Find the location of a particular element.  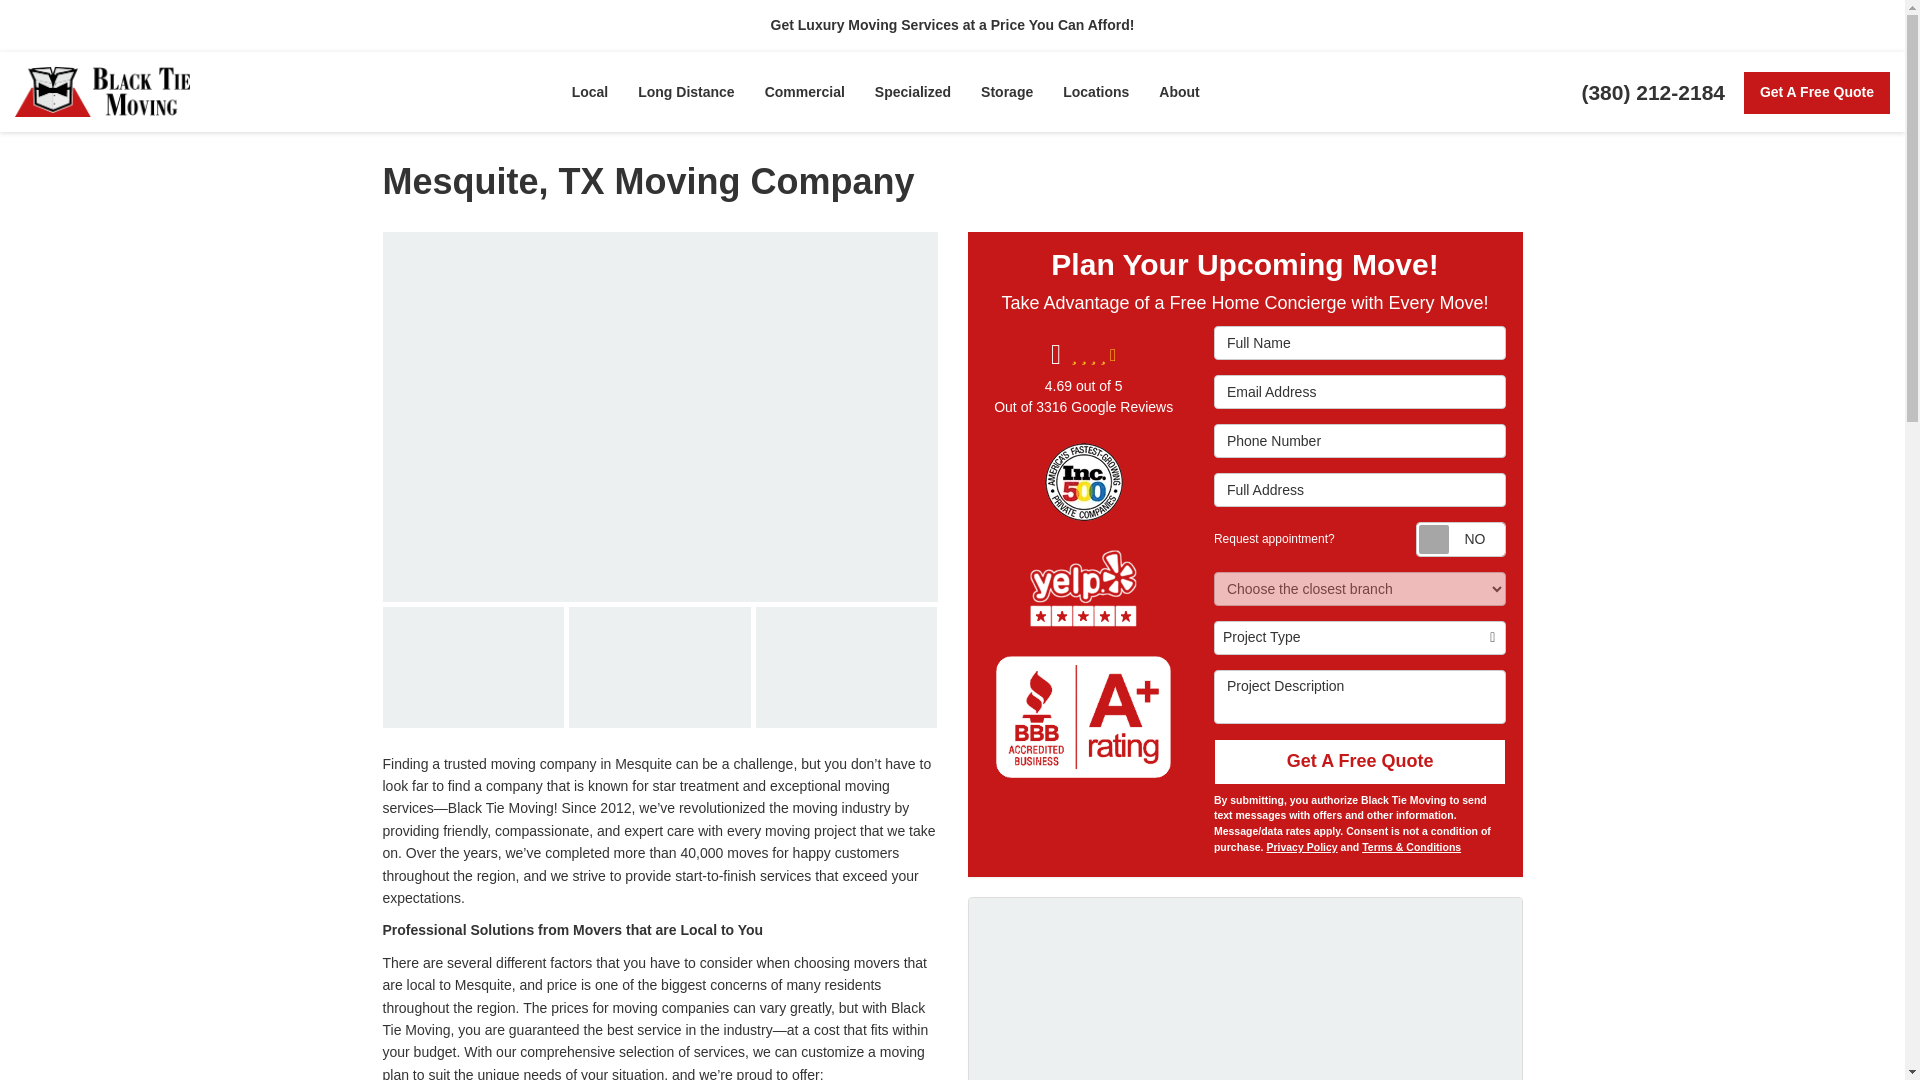

Locations is located at coordinates (1096, 91).